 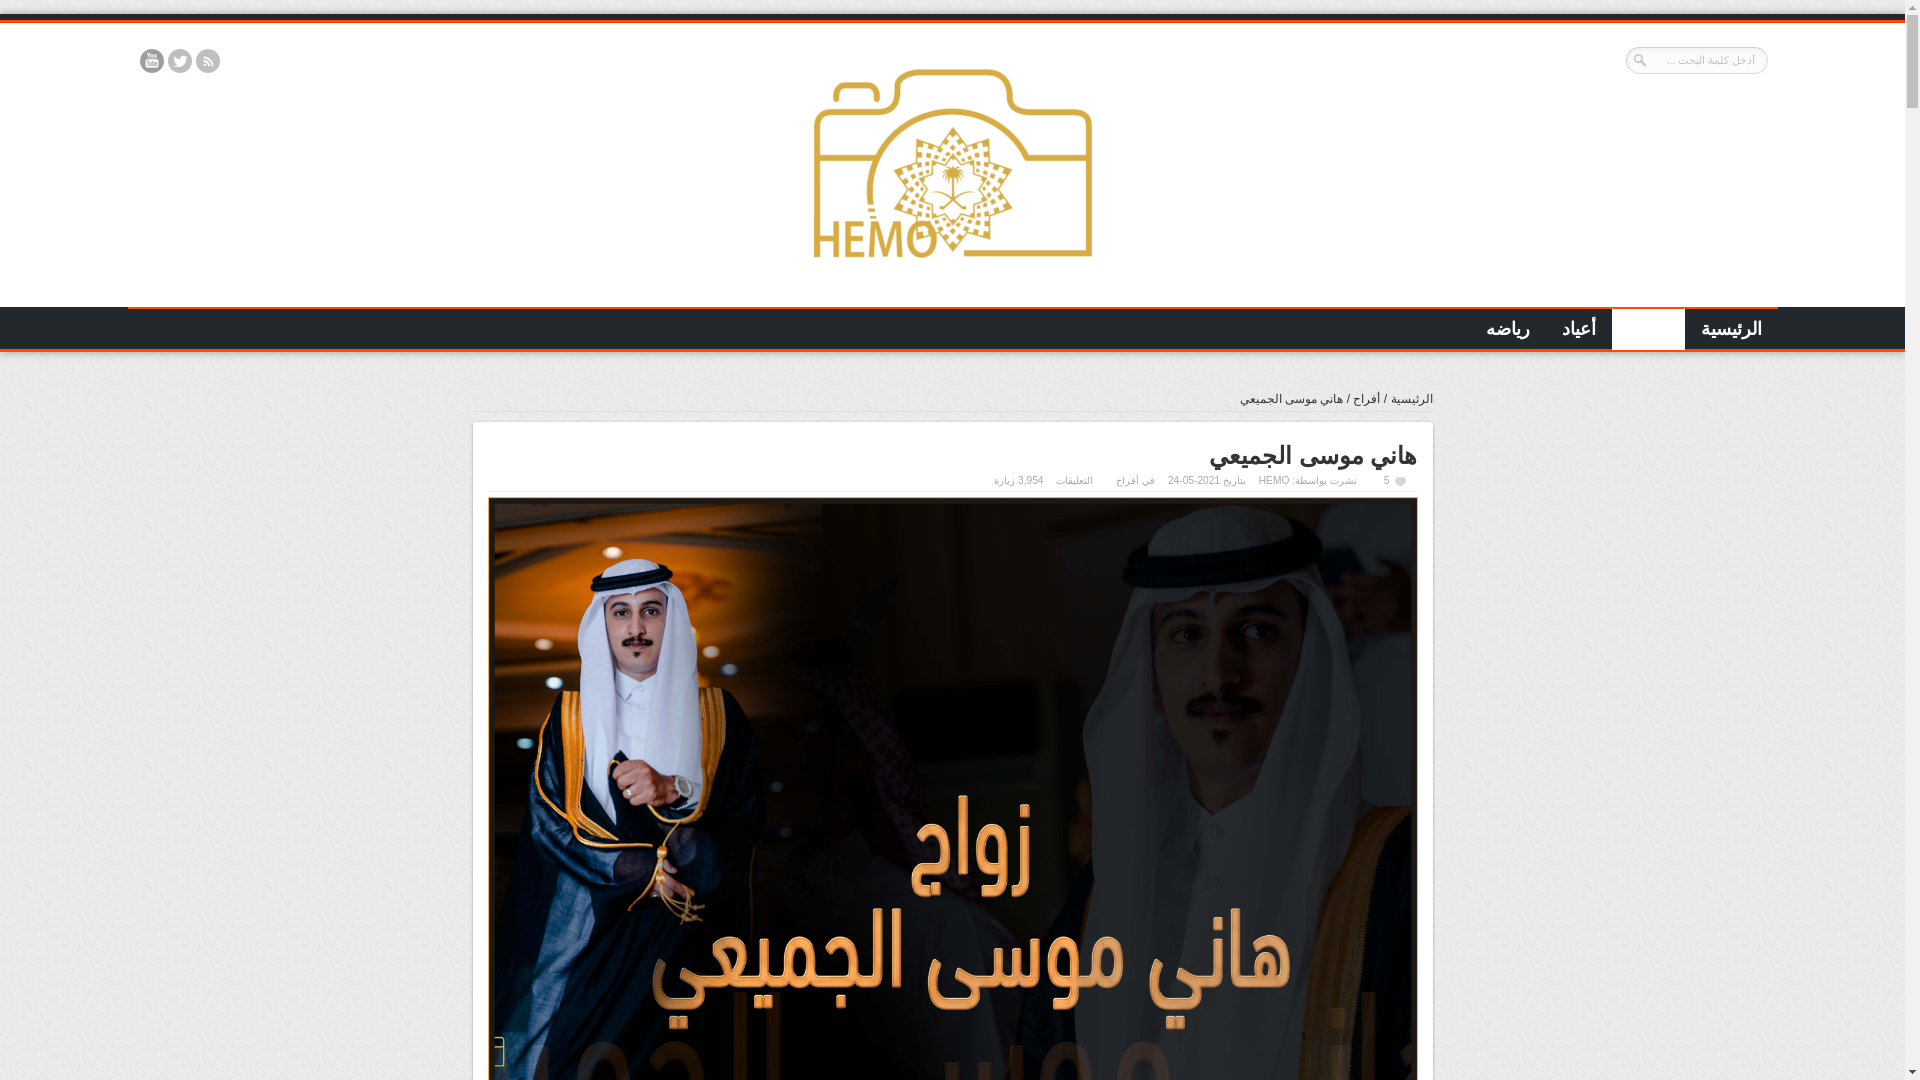 What do you see at coordinates (952, 280) in the screenshot?
I see `HEMO` at bounding box center [952, 280].